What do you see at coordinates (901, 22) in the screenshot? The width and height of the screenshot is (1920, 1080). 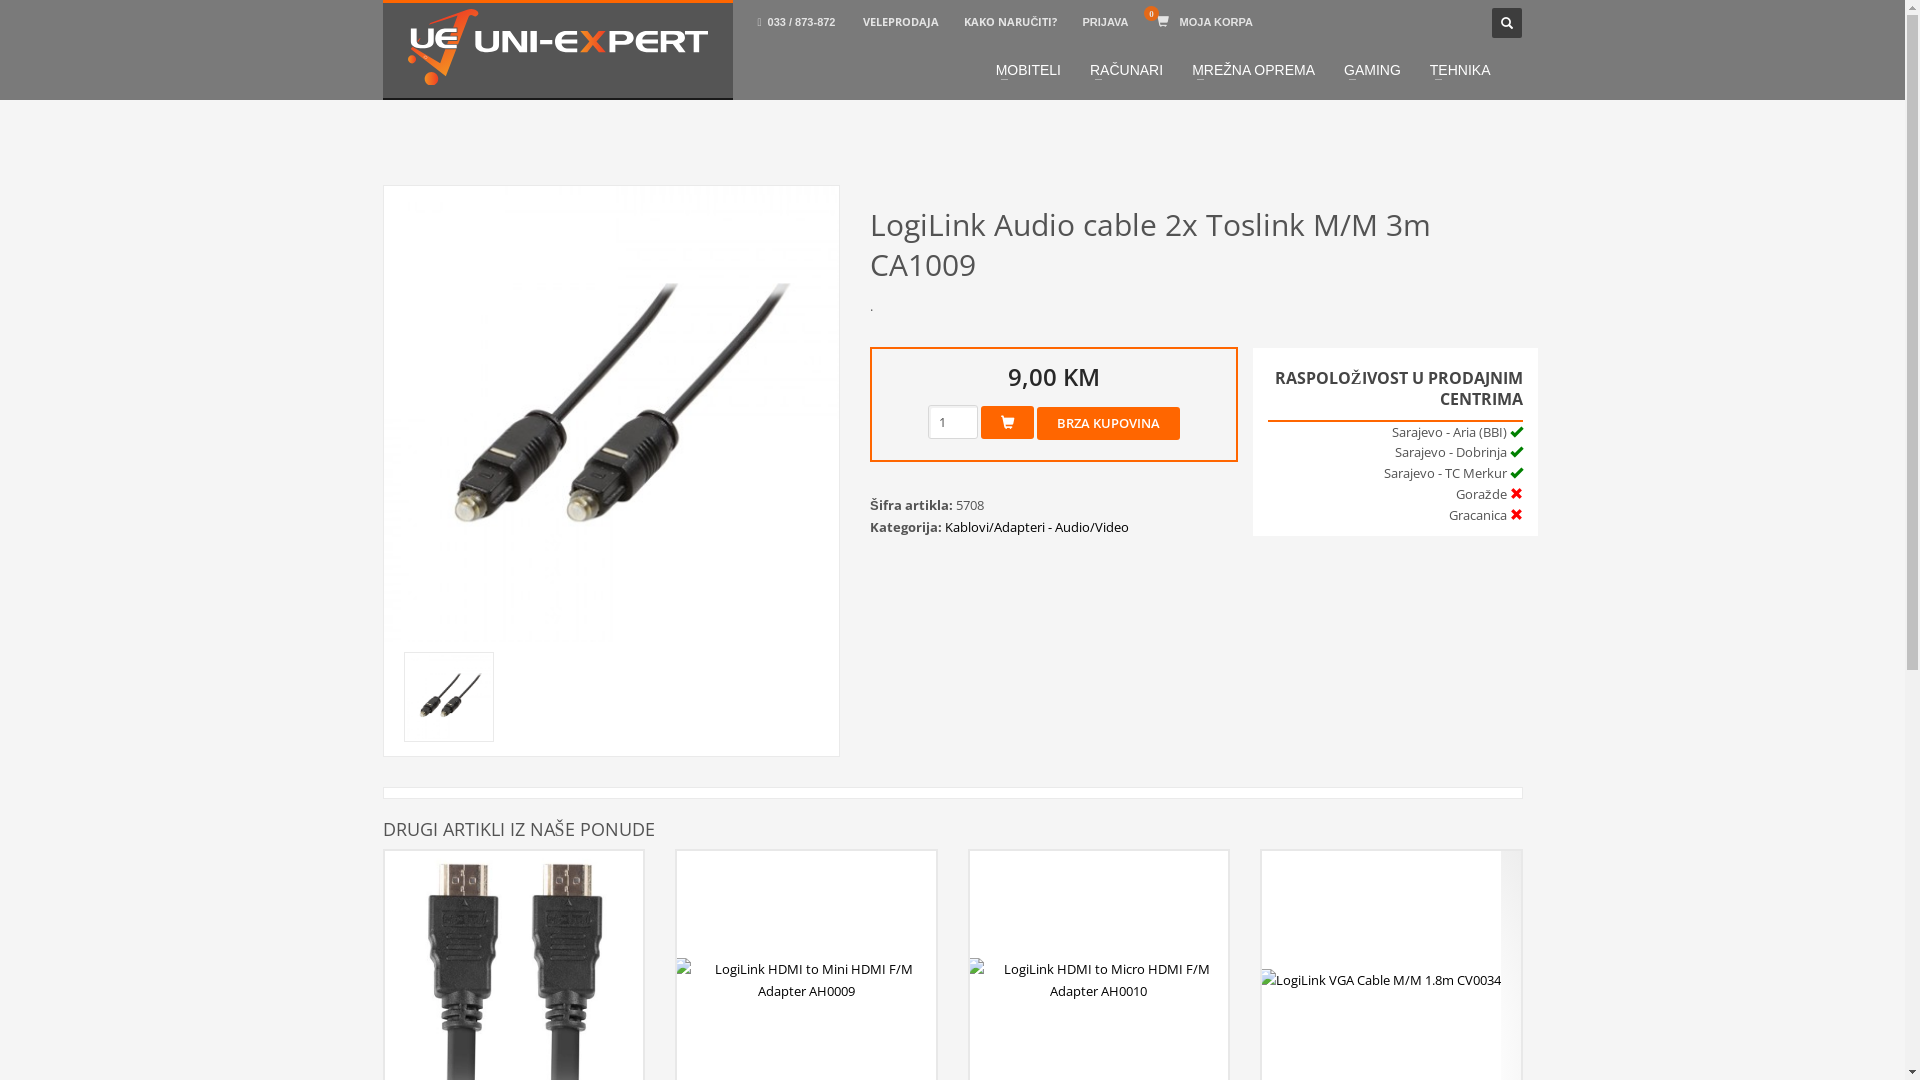 I see `VELEPRODAJA` at bounding box center [901, 22].